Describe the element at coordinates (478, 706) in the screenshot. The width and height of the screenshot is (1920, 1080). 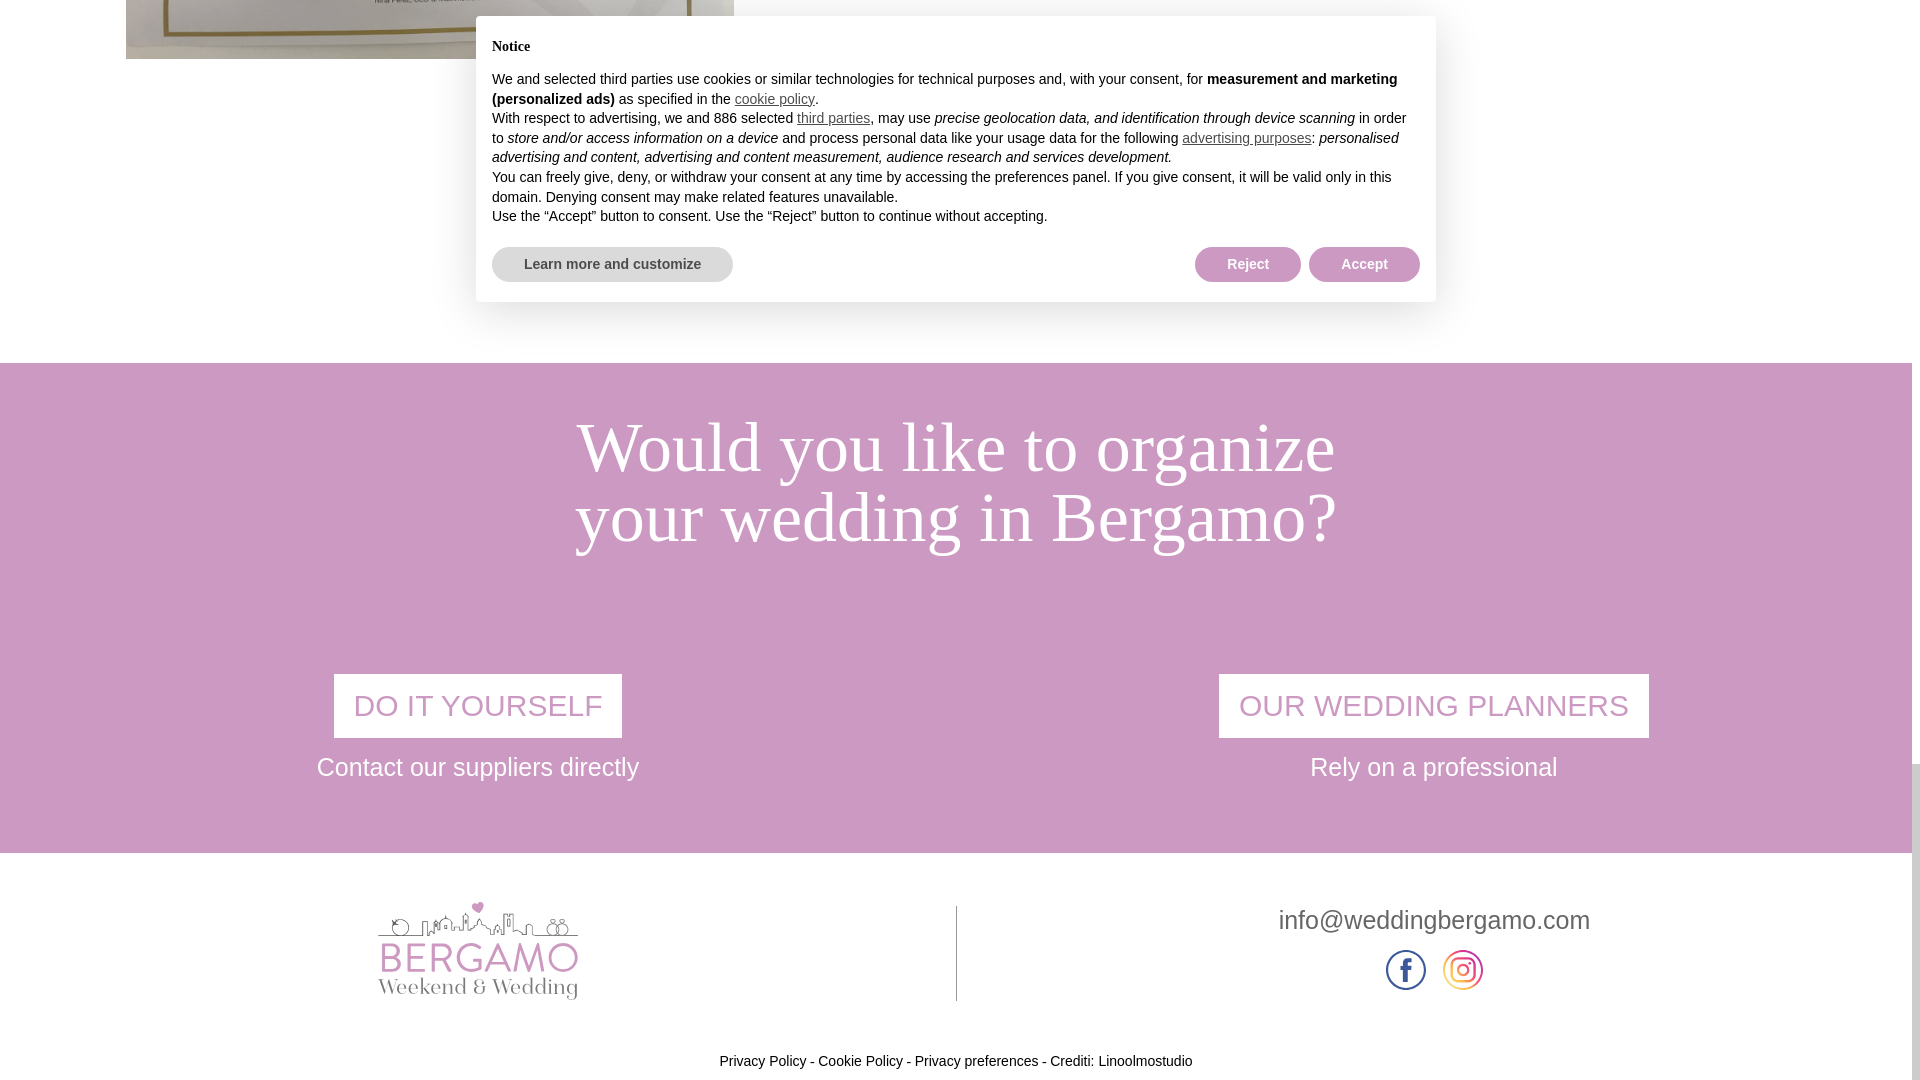
I see `DO IT YOURSELF` at that location.